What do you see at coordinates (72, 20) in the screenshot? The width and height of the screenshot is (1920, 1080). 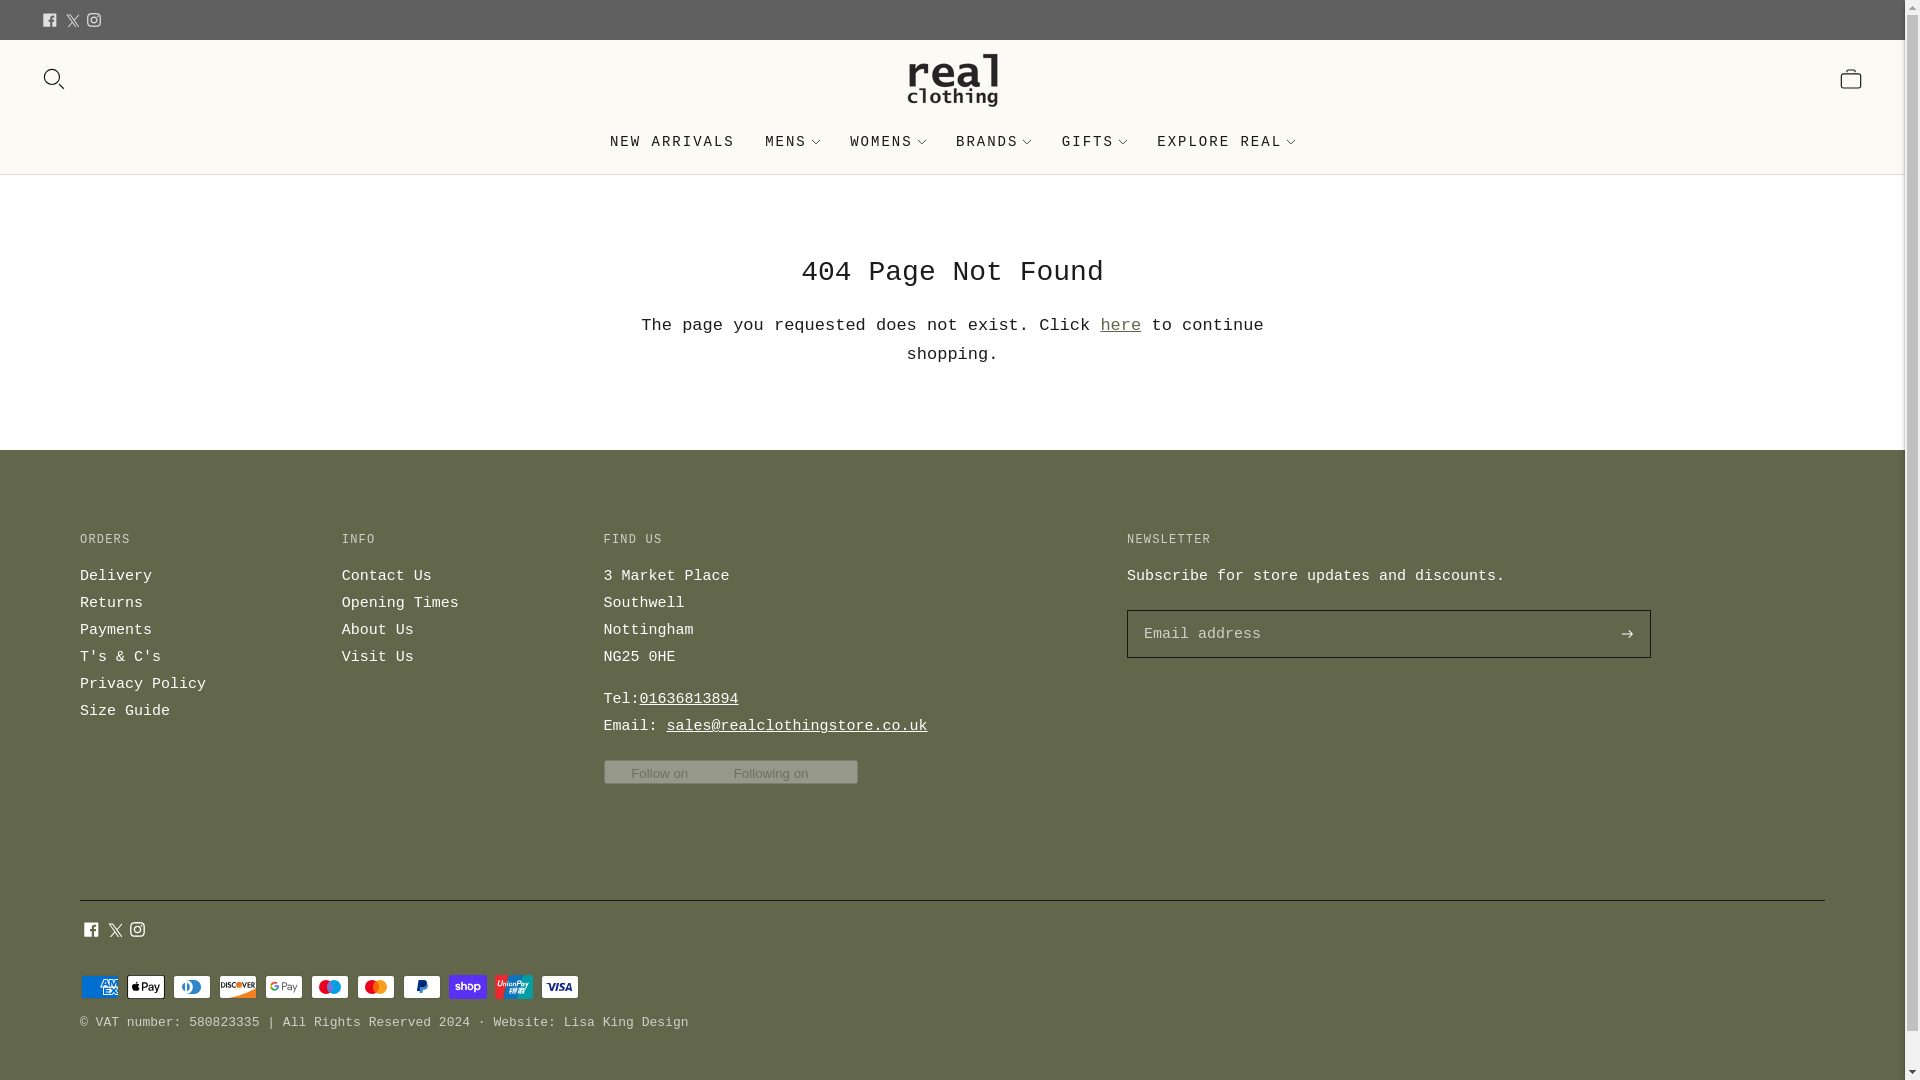 I see `Real Clothing Southwell on Twitter` at bounding box center [72, 20].